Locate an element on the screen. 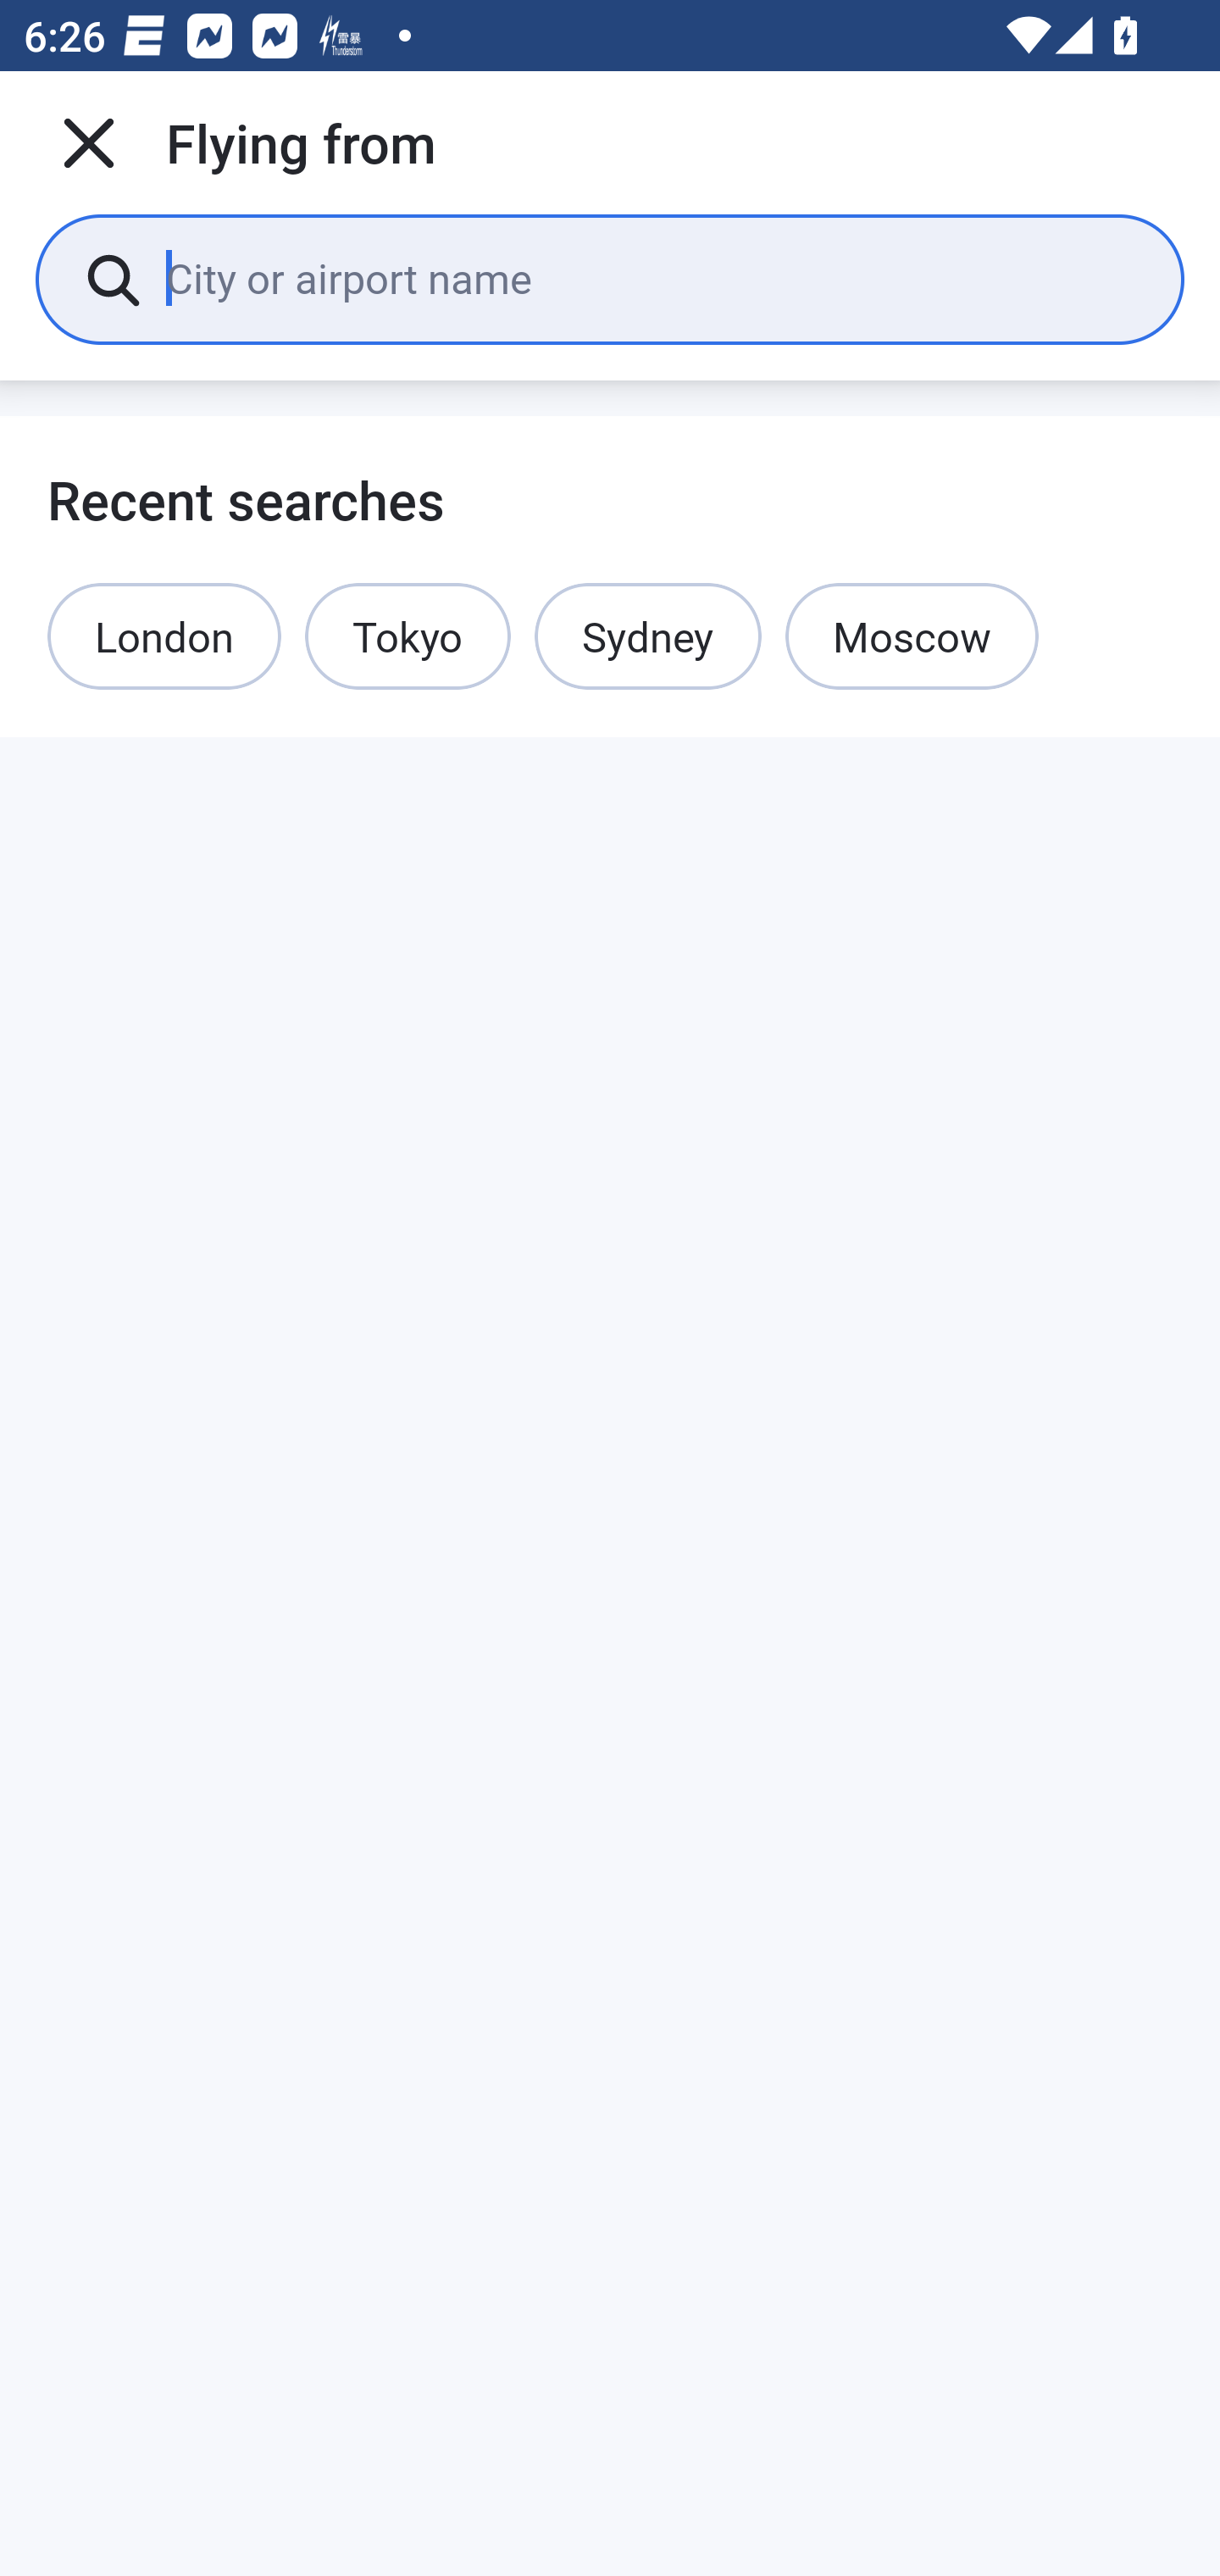  Moscow is located at coordinates (912, 636).